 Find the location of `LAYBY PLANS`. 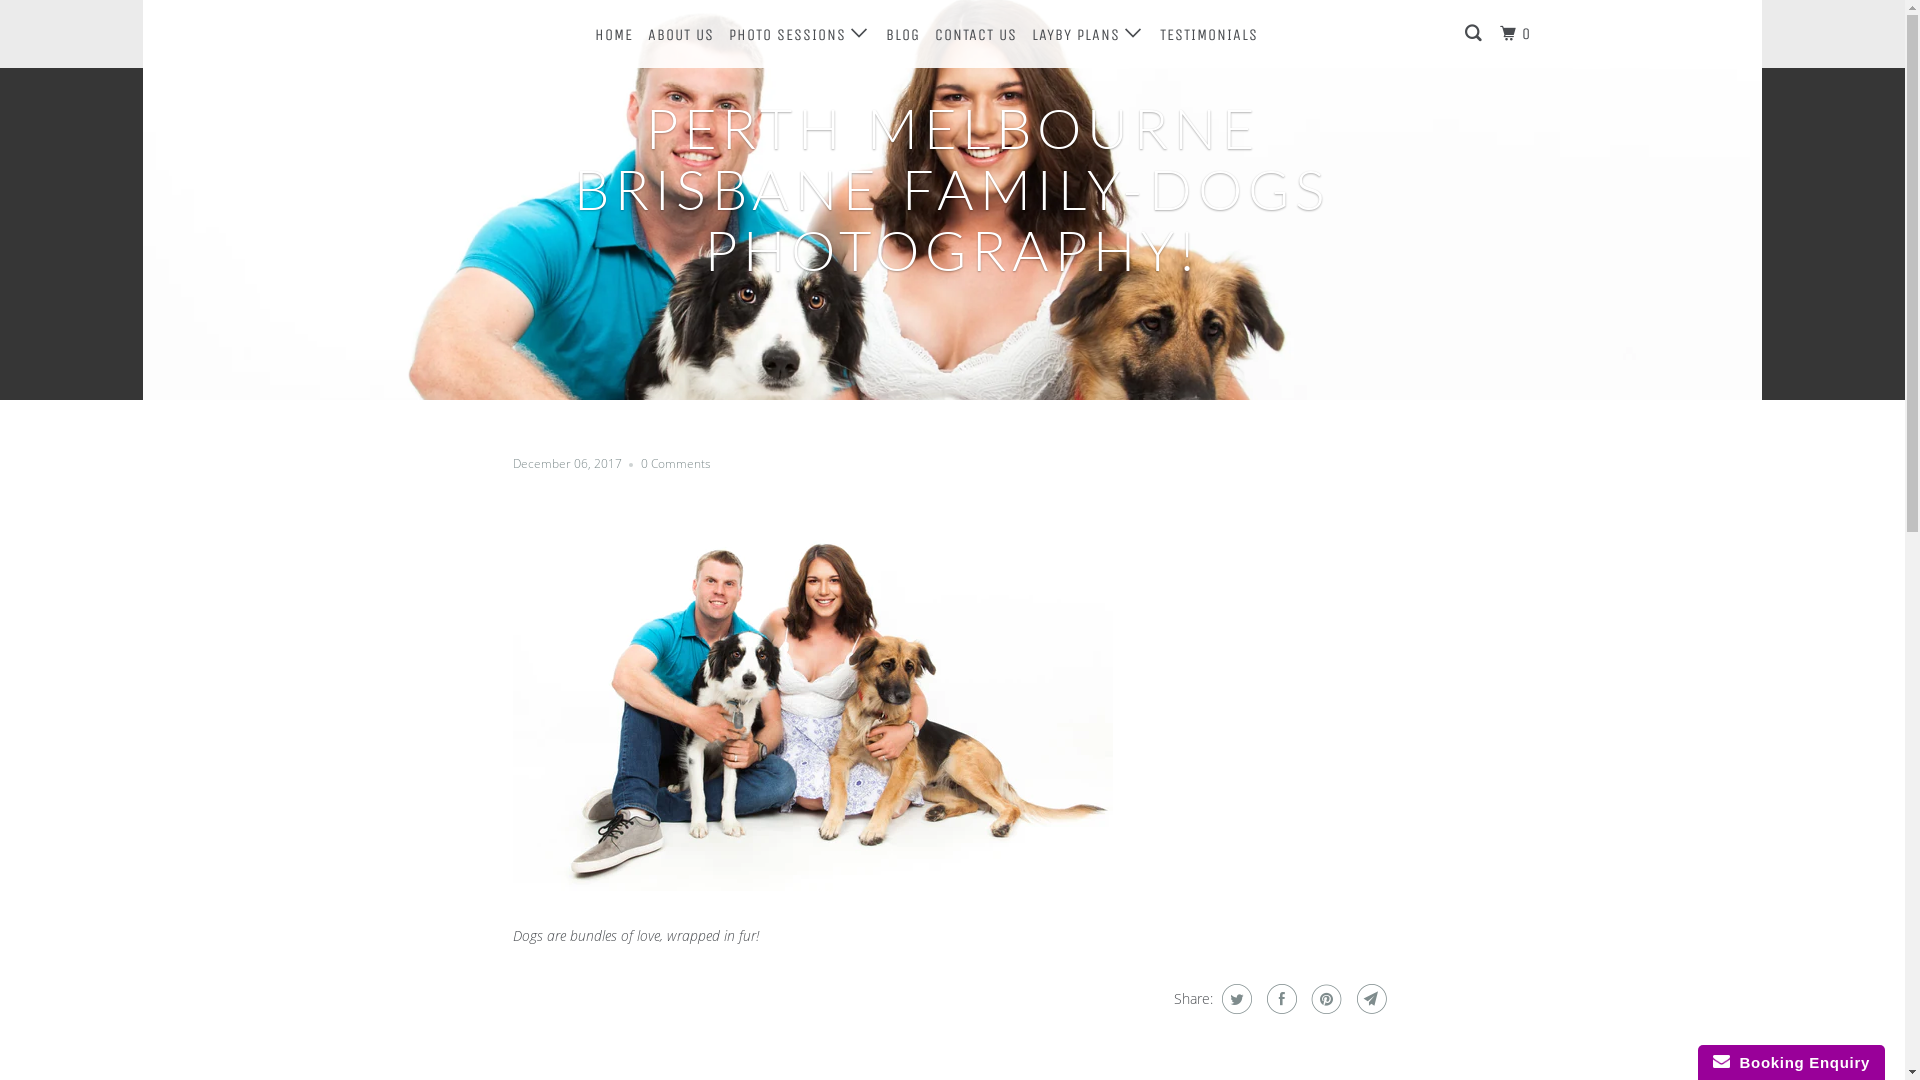

LAYBY PLANS is located at coordinates (1088, 34).